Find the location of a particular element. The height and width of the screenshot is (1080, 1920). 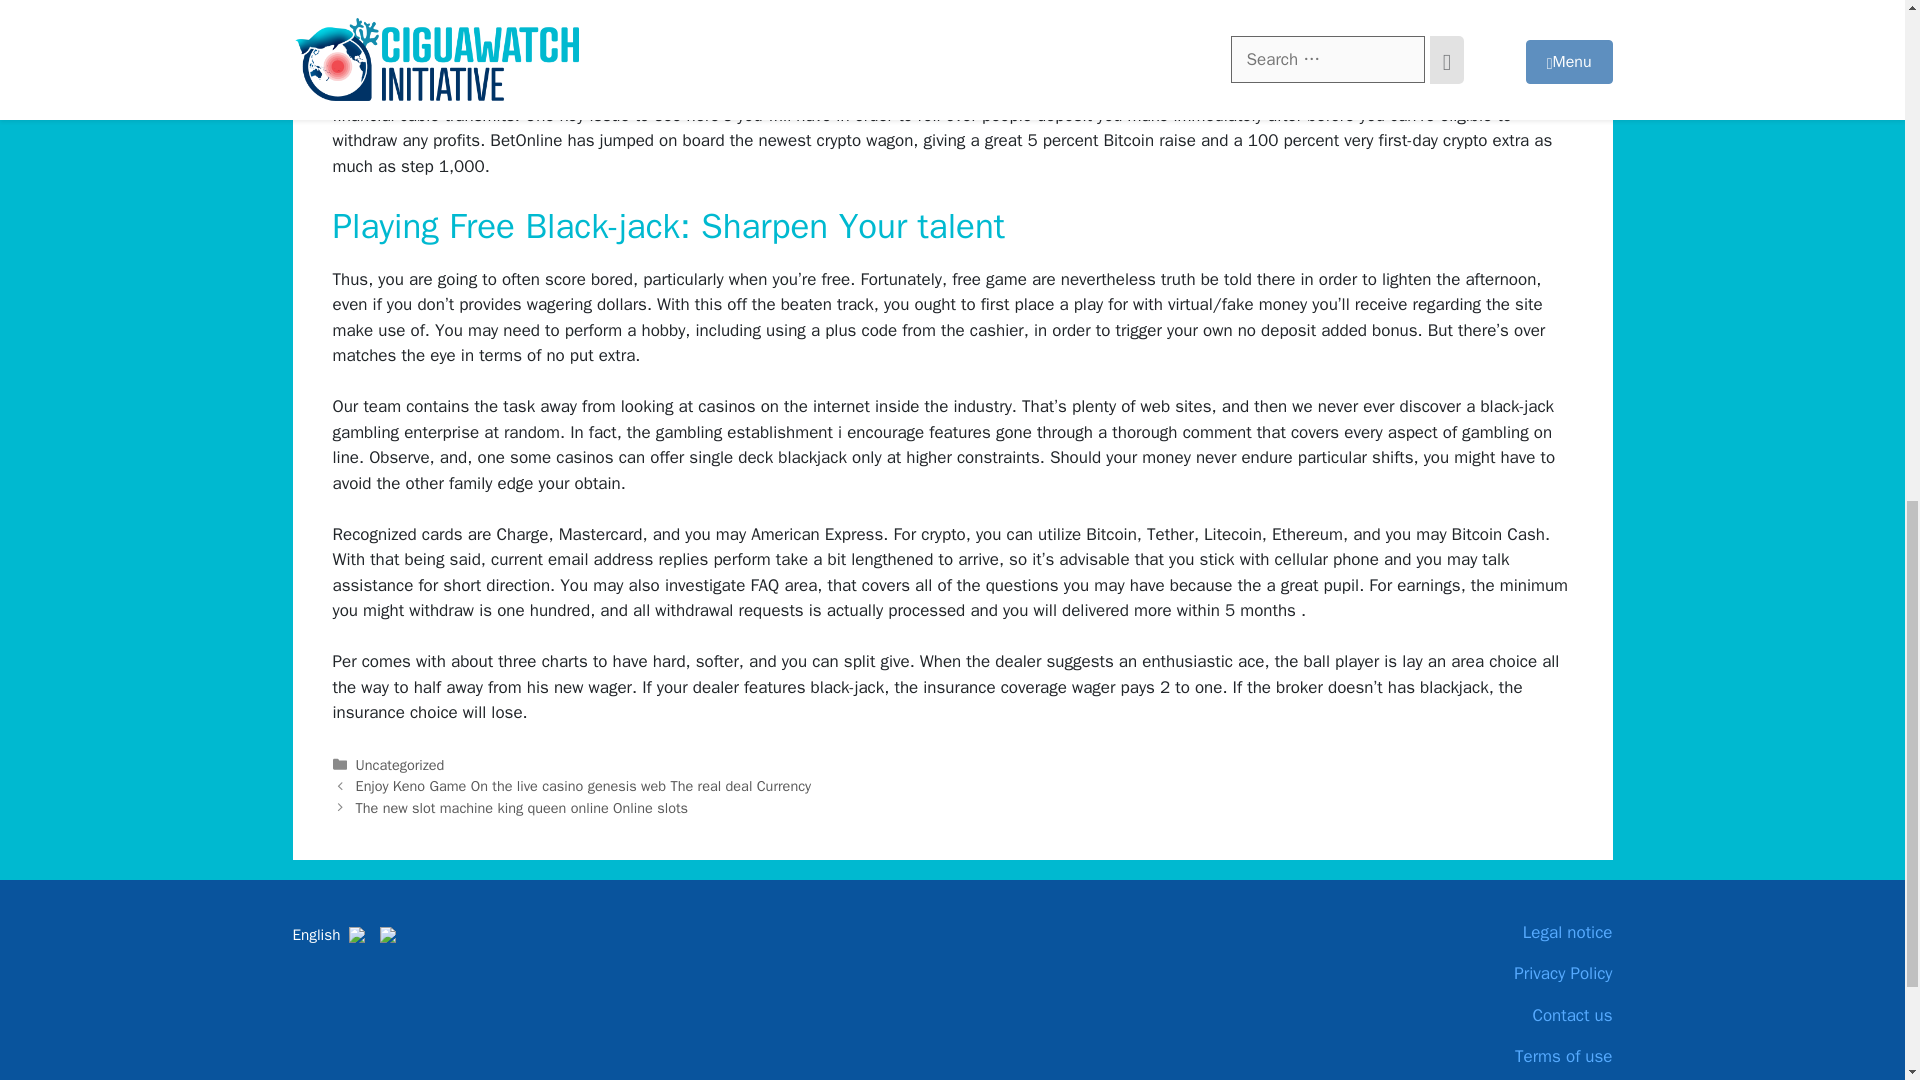

Legal notice is located at coordinates (1462, 933).